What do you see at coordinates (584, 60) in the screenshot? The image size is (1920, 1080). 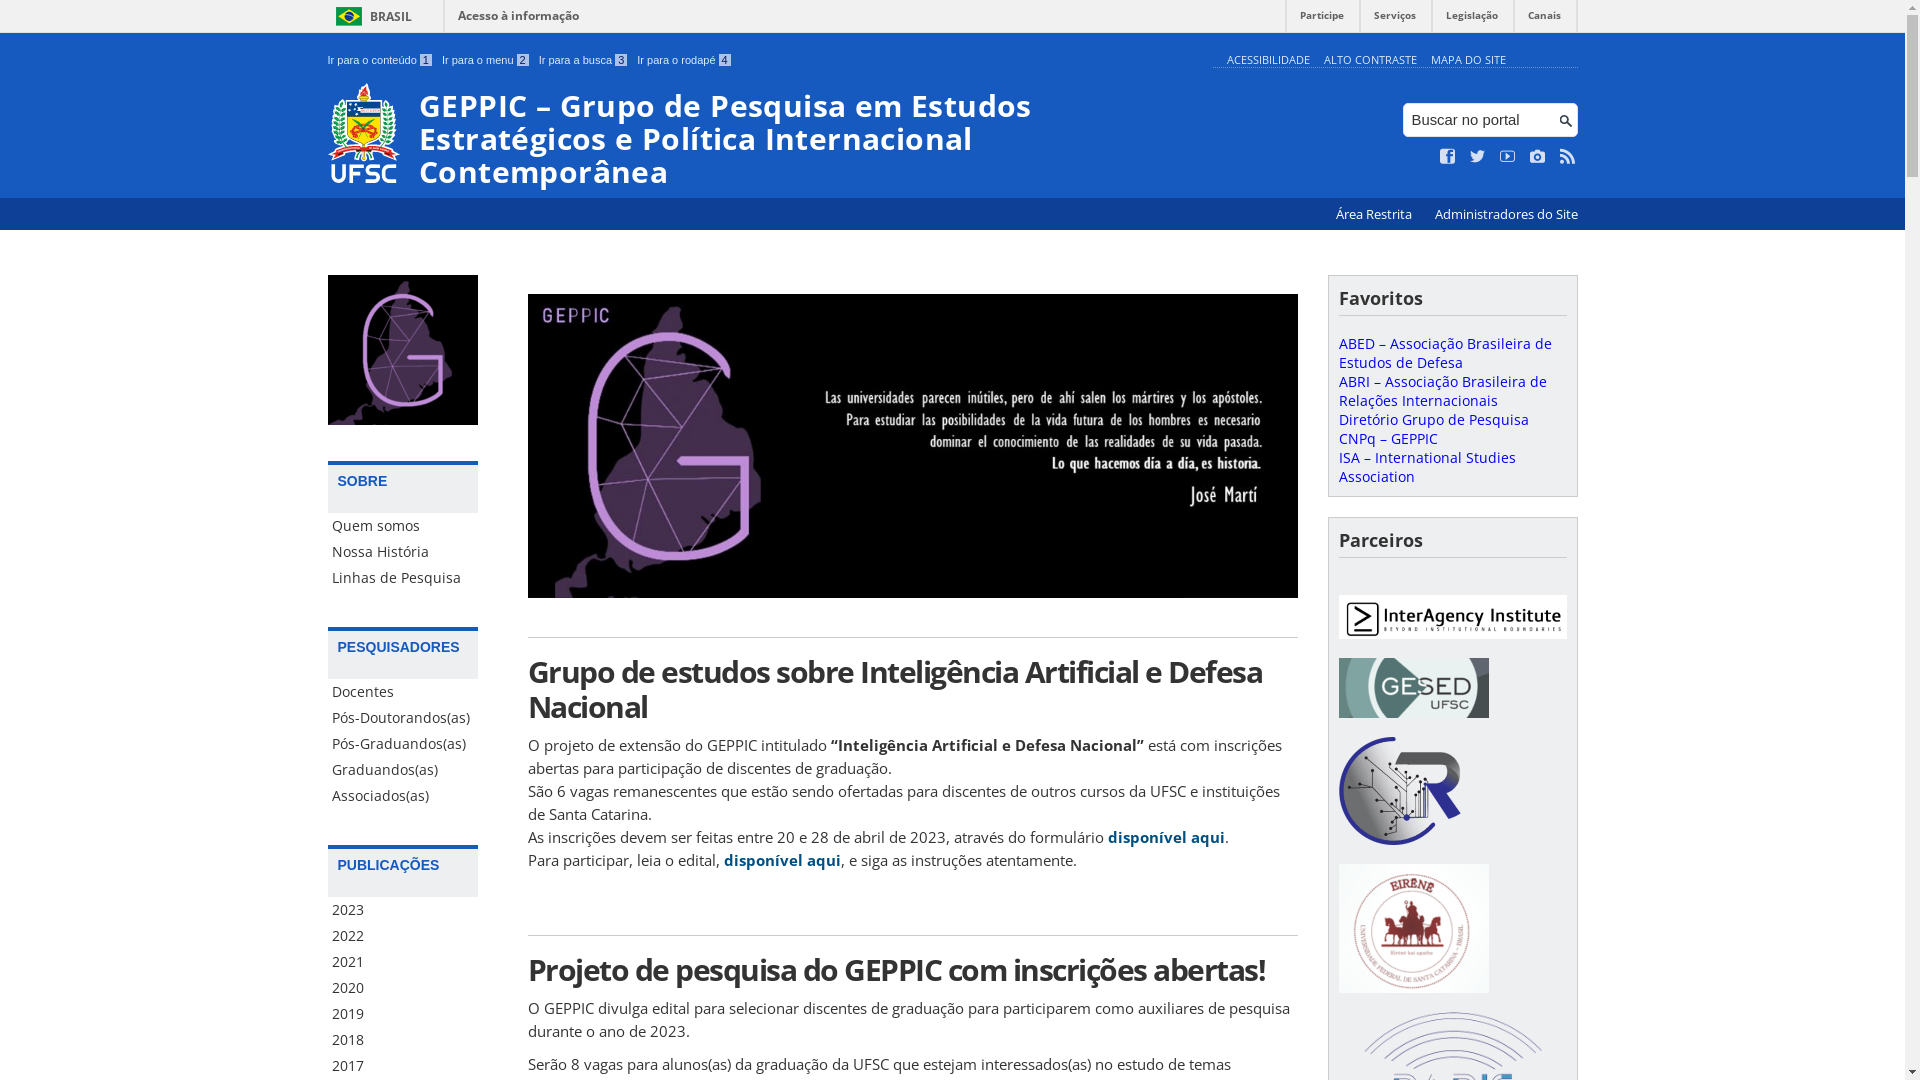 I see `Ir para a busca 3` at bounding box center [584, 60].